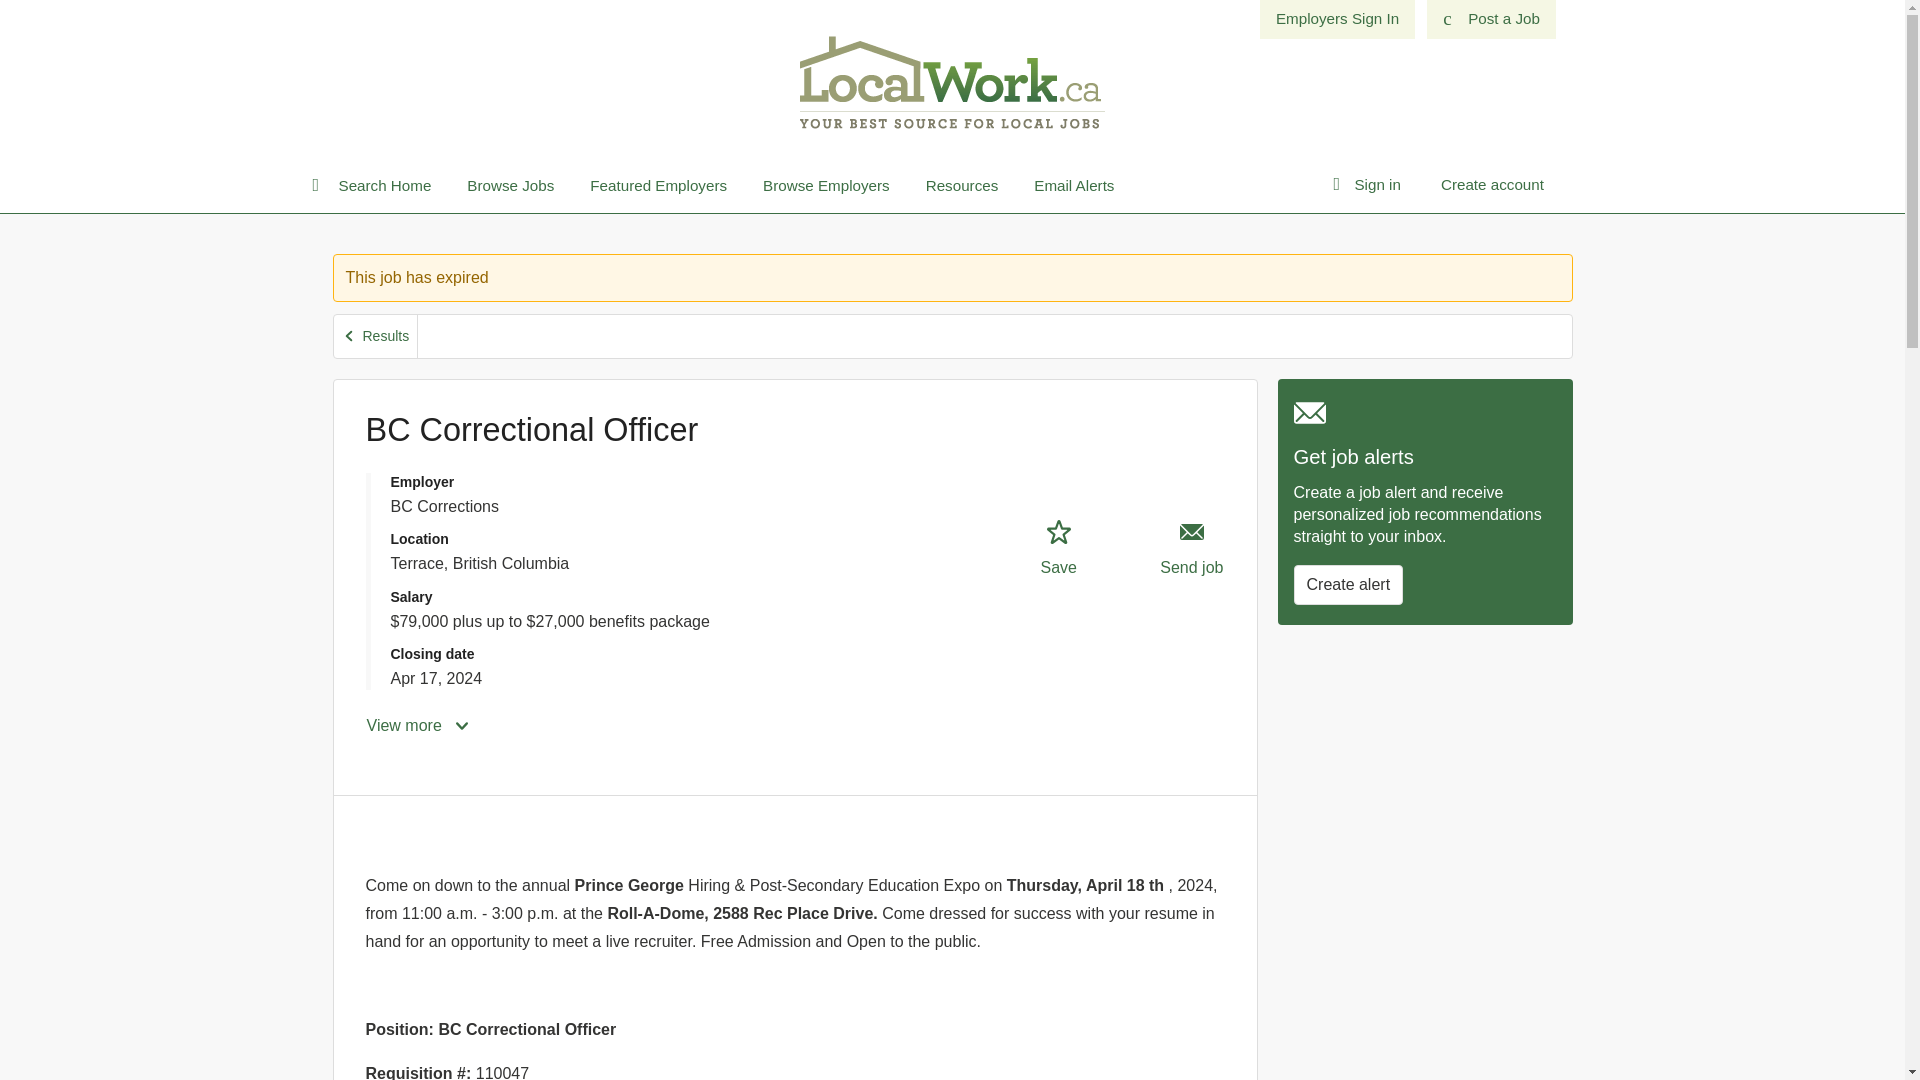  What do you see at coordinates (1337, 19) in the screenshot?
I see `Employers Sign In` at bounding box center [1337, 19].